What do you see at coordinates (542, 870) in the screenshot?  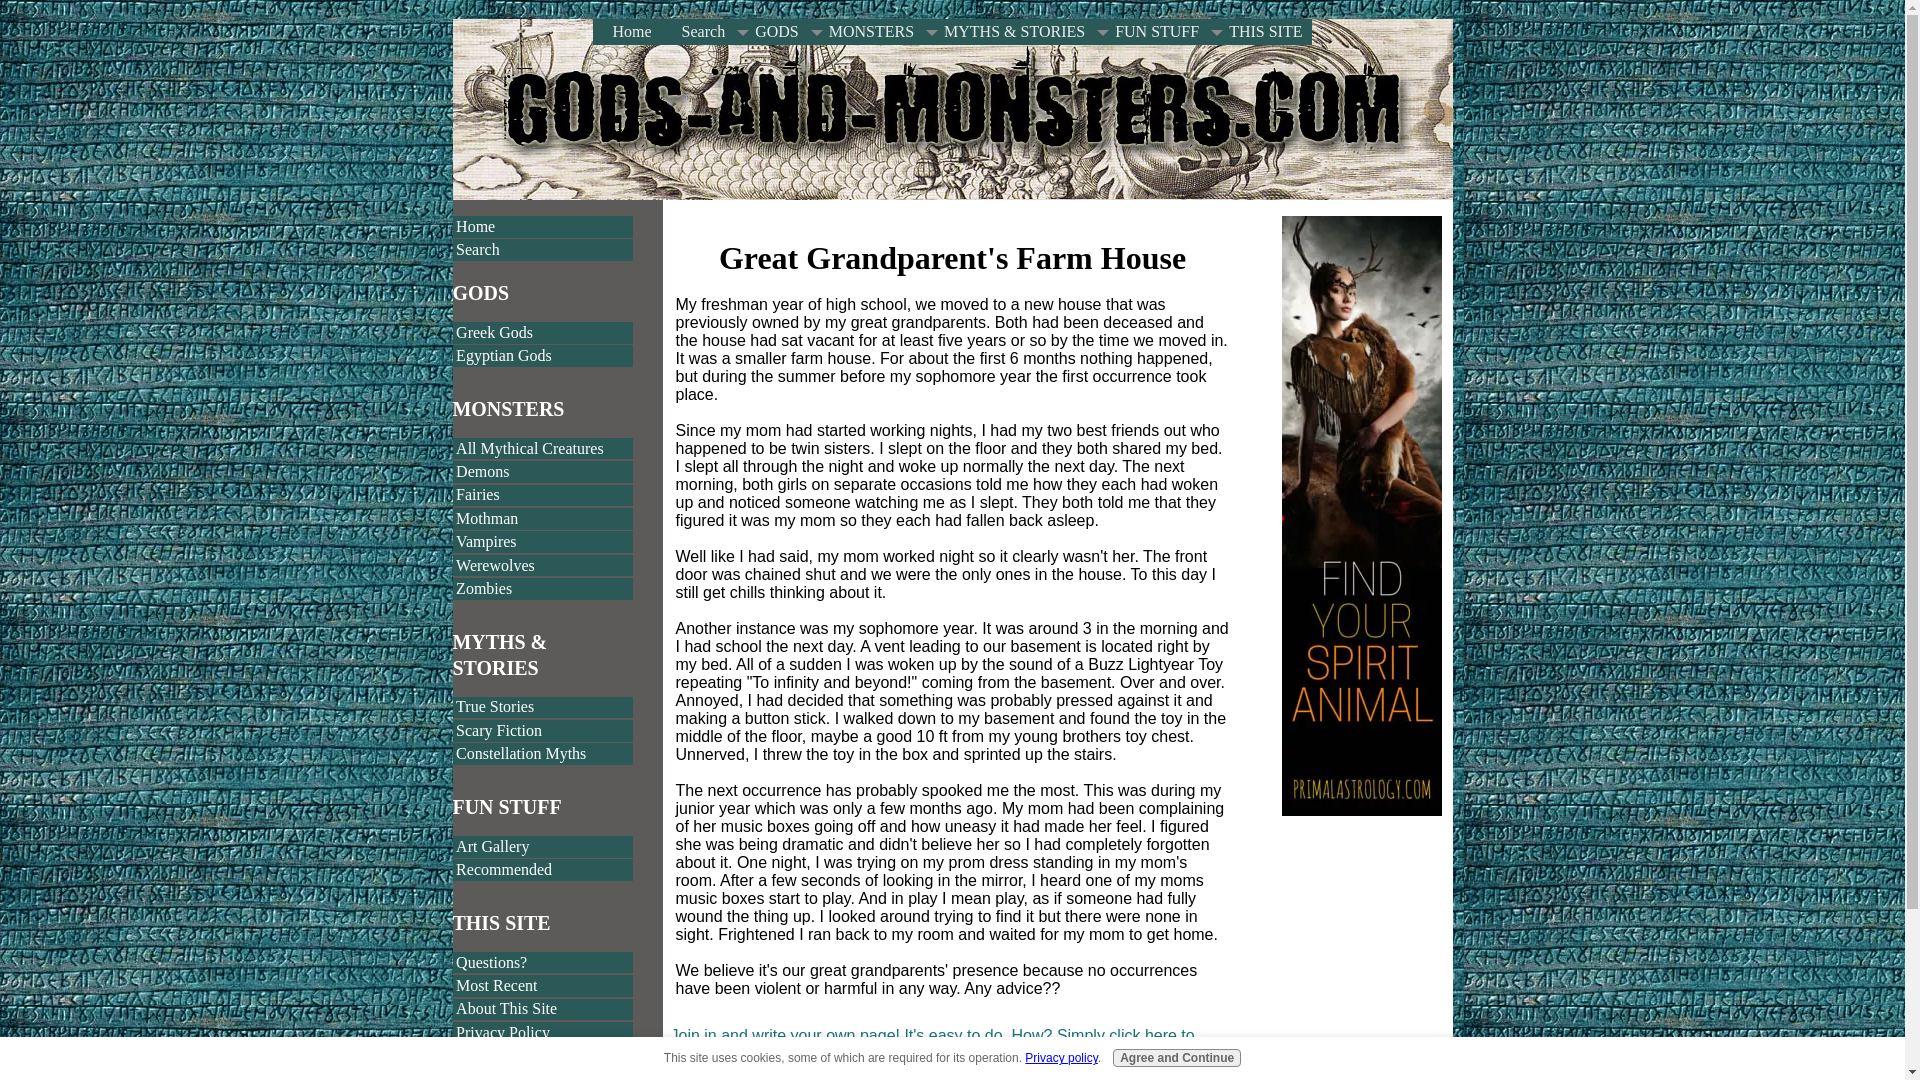 I see `Recommended` at bounding box center [542, 870].